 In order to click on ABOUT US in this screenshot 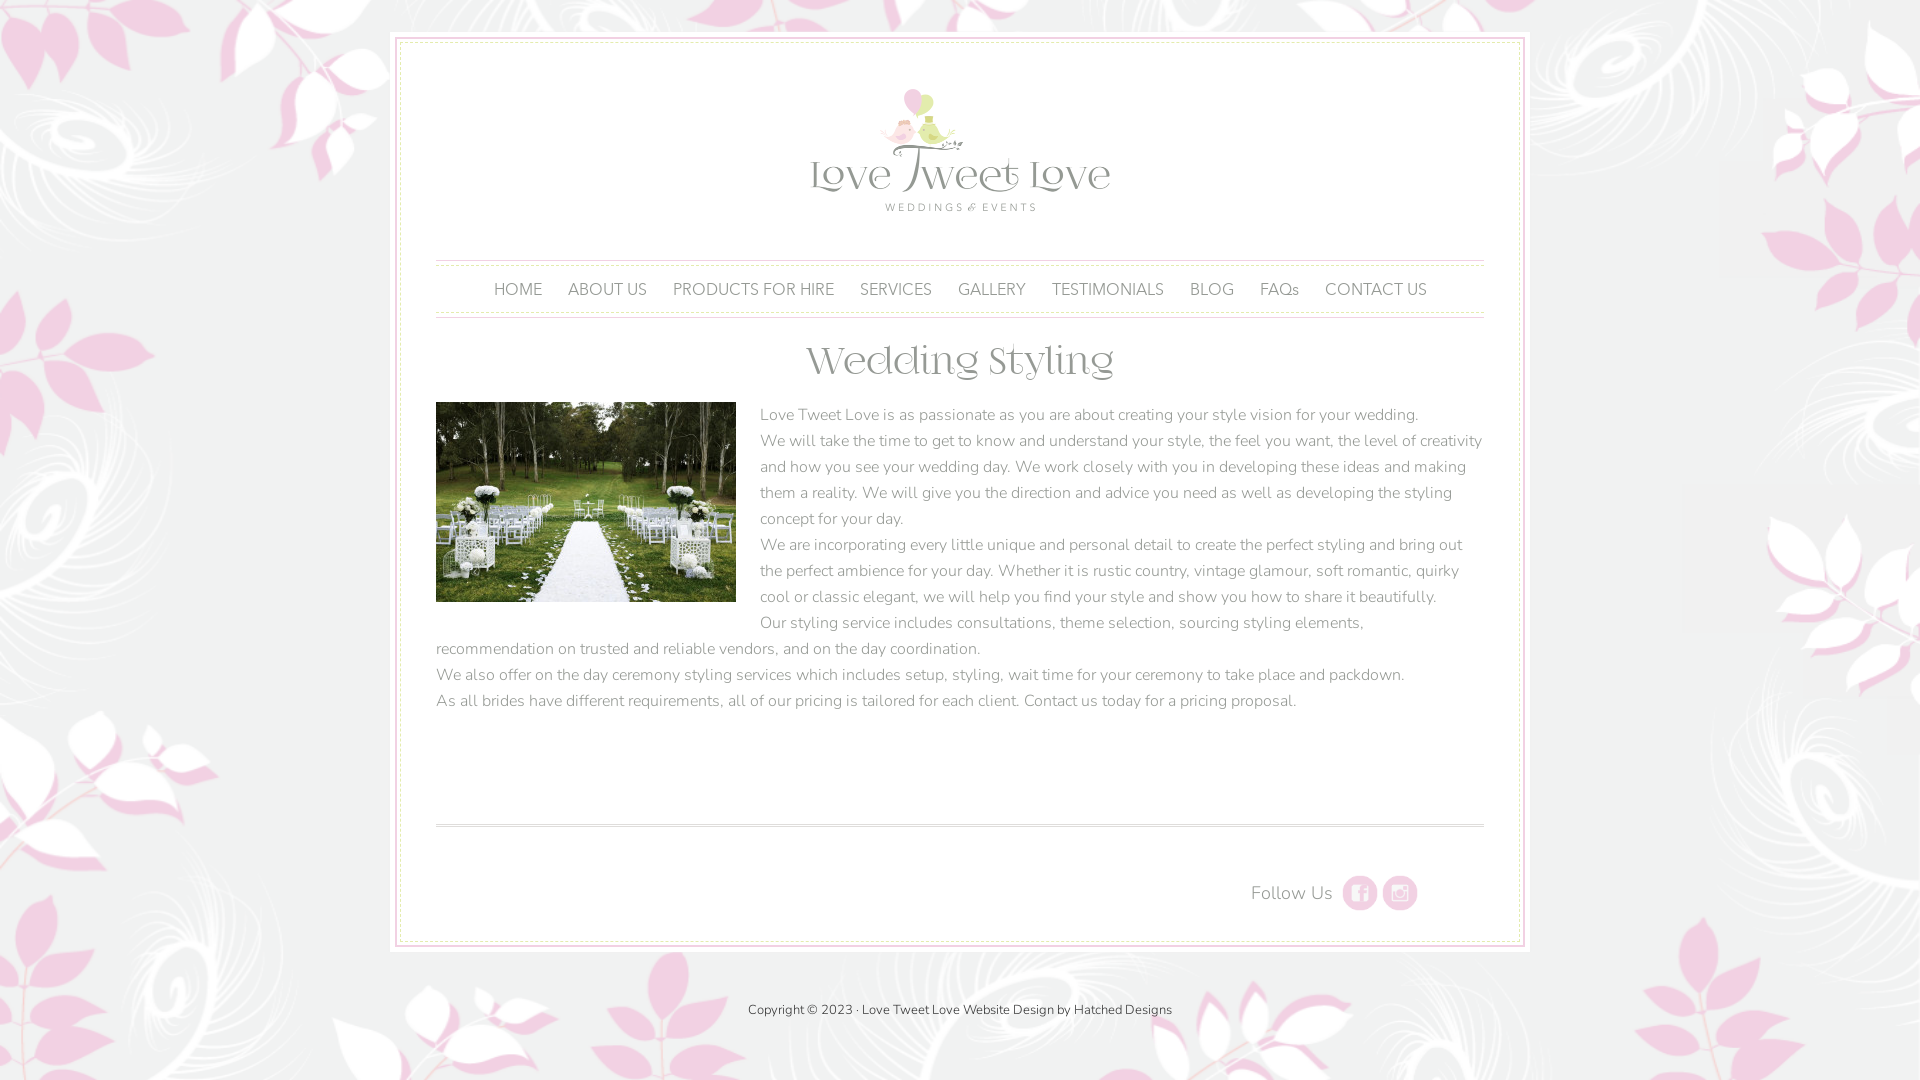, I will do `click(606, 288)`.